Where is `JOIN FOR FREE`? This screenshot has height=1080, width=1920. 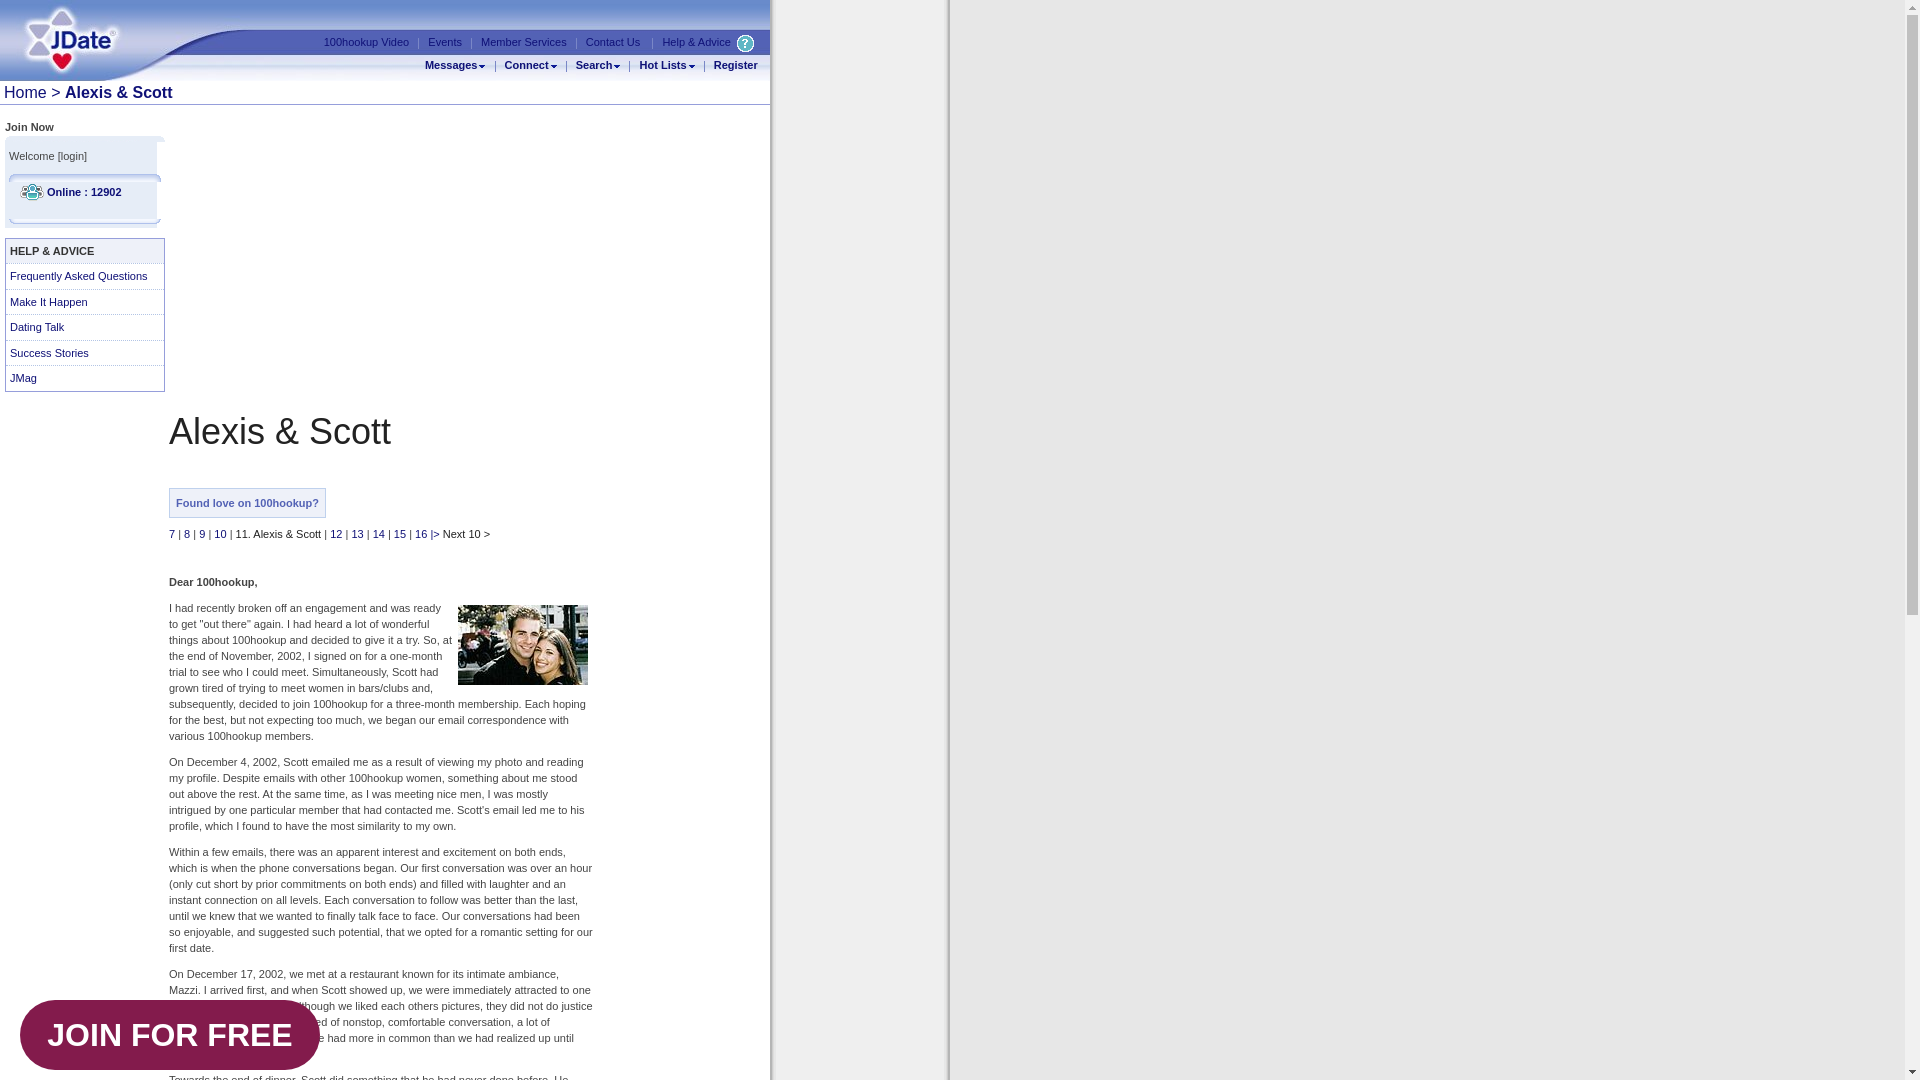 JOIN FOR FREE is located at coordinates (170, 1035).